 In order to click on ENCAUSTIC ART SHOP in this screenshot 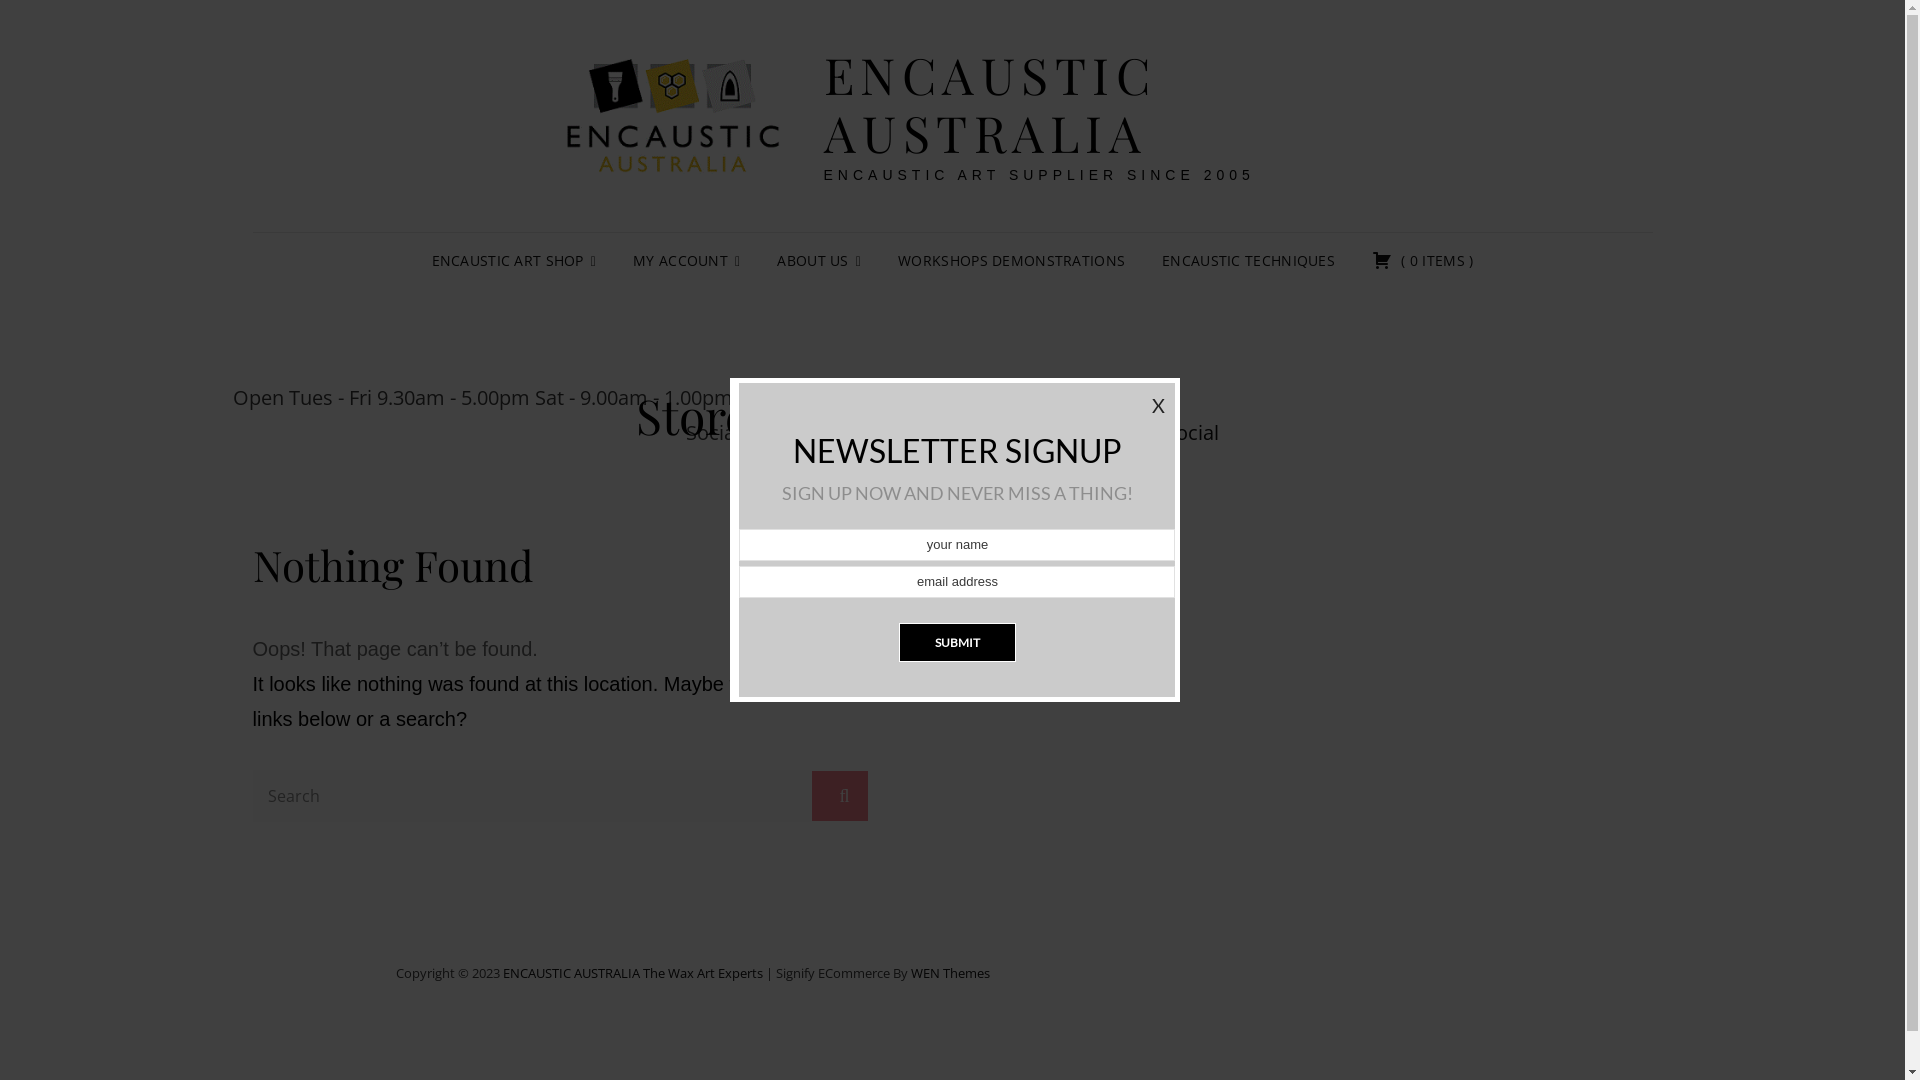, I will do `click(514, 261)`.